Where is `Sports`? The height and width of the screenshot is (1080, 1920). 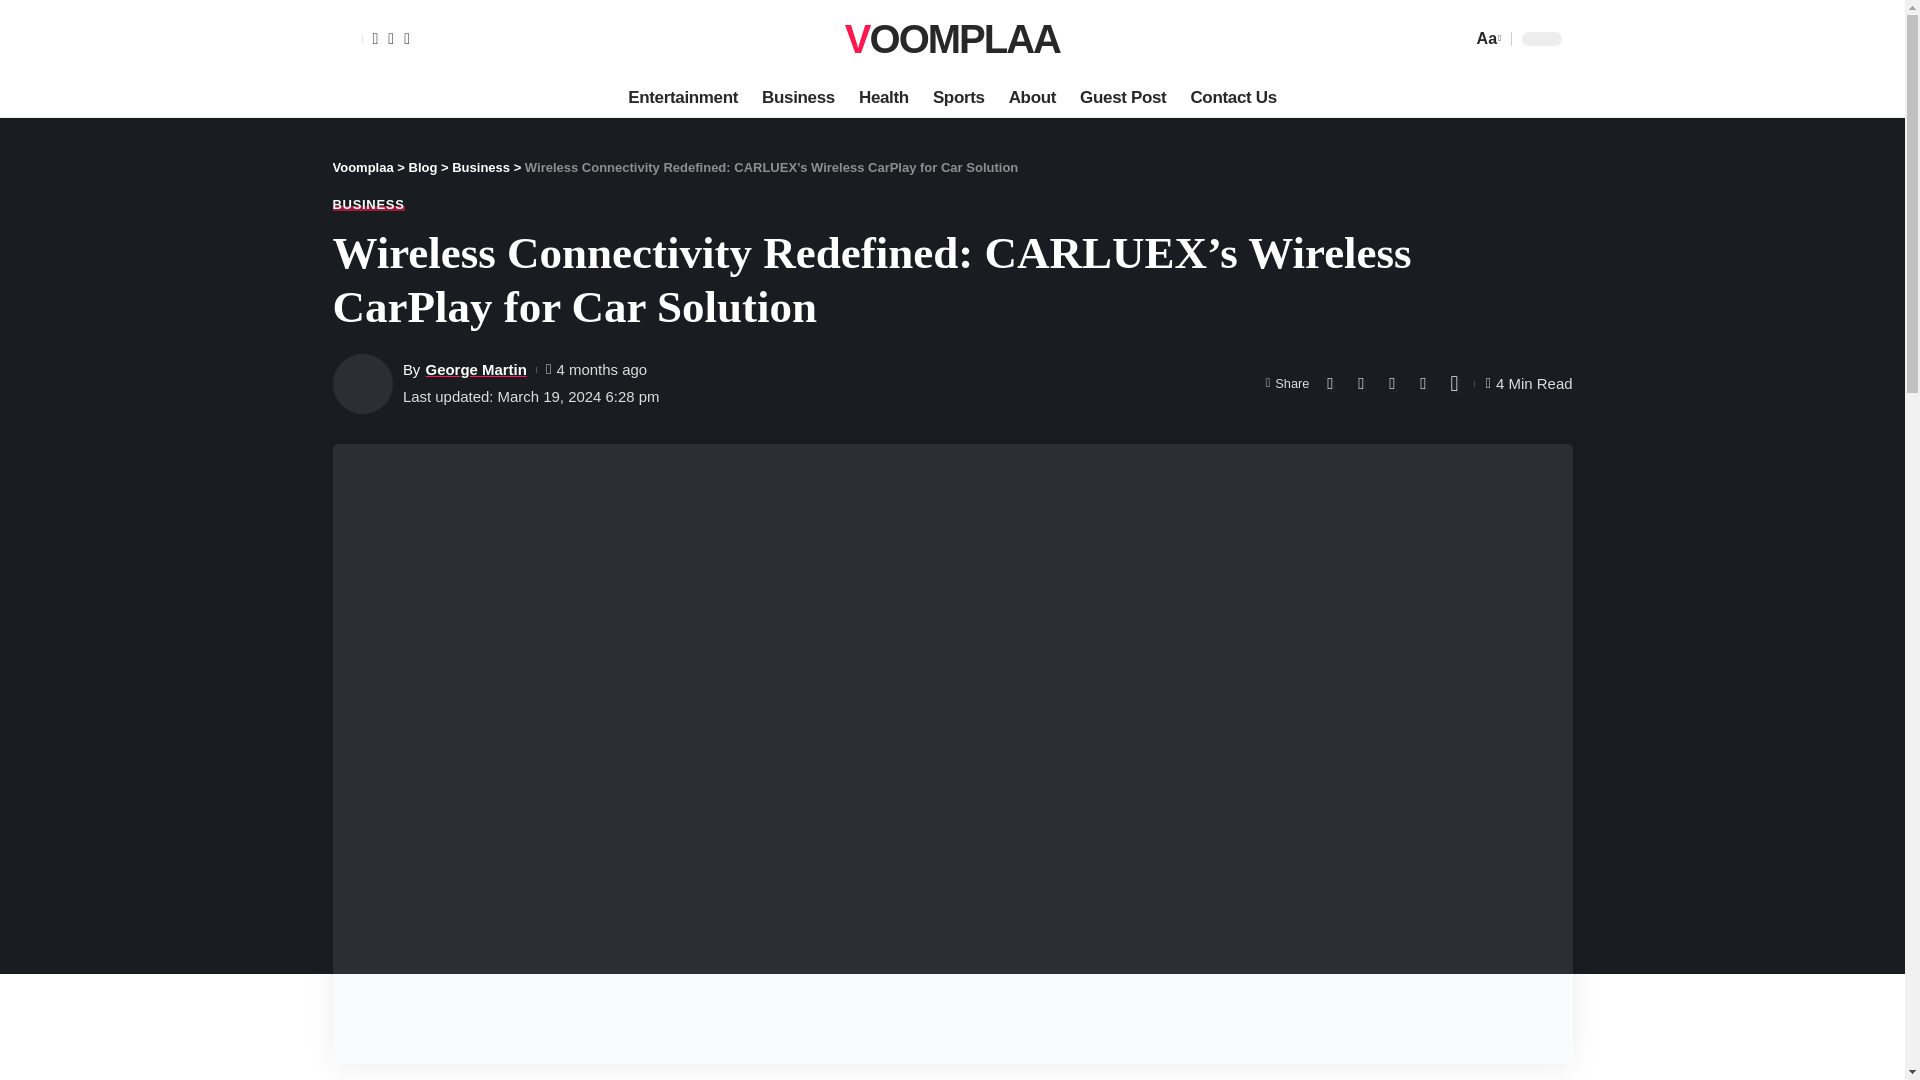
Sports is located at coordinates (422, 166).